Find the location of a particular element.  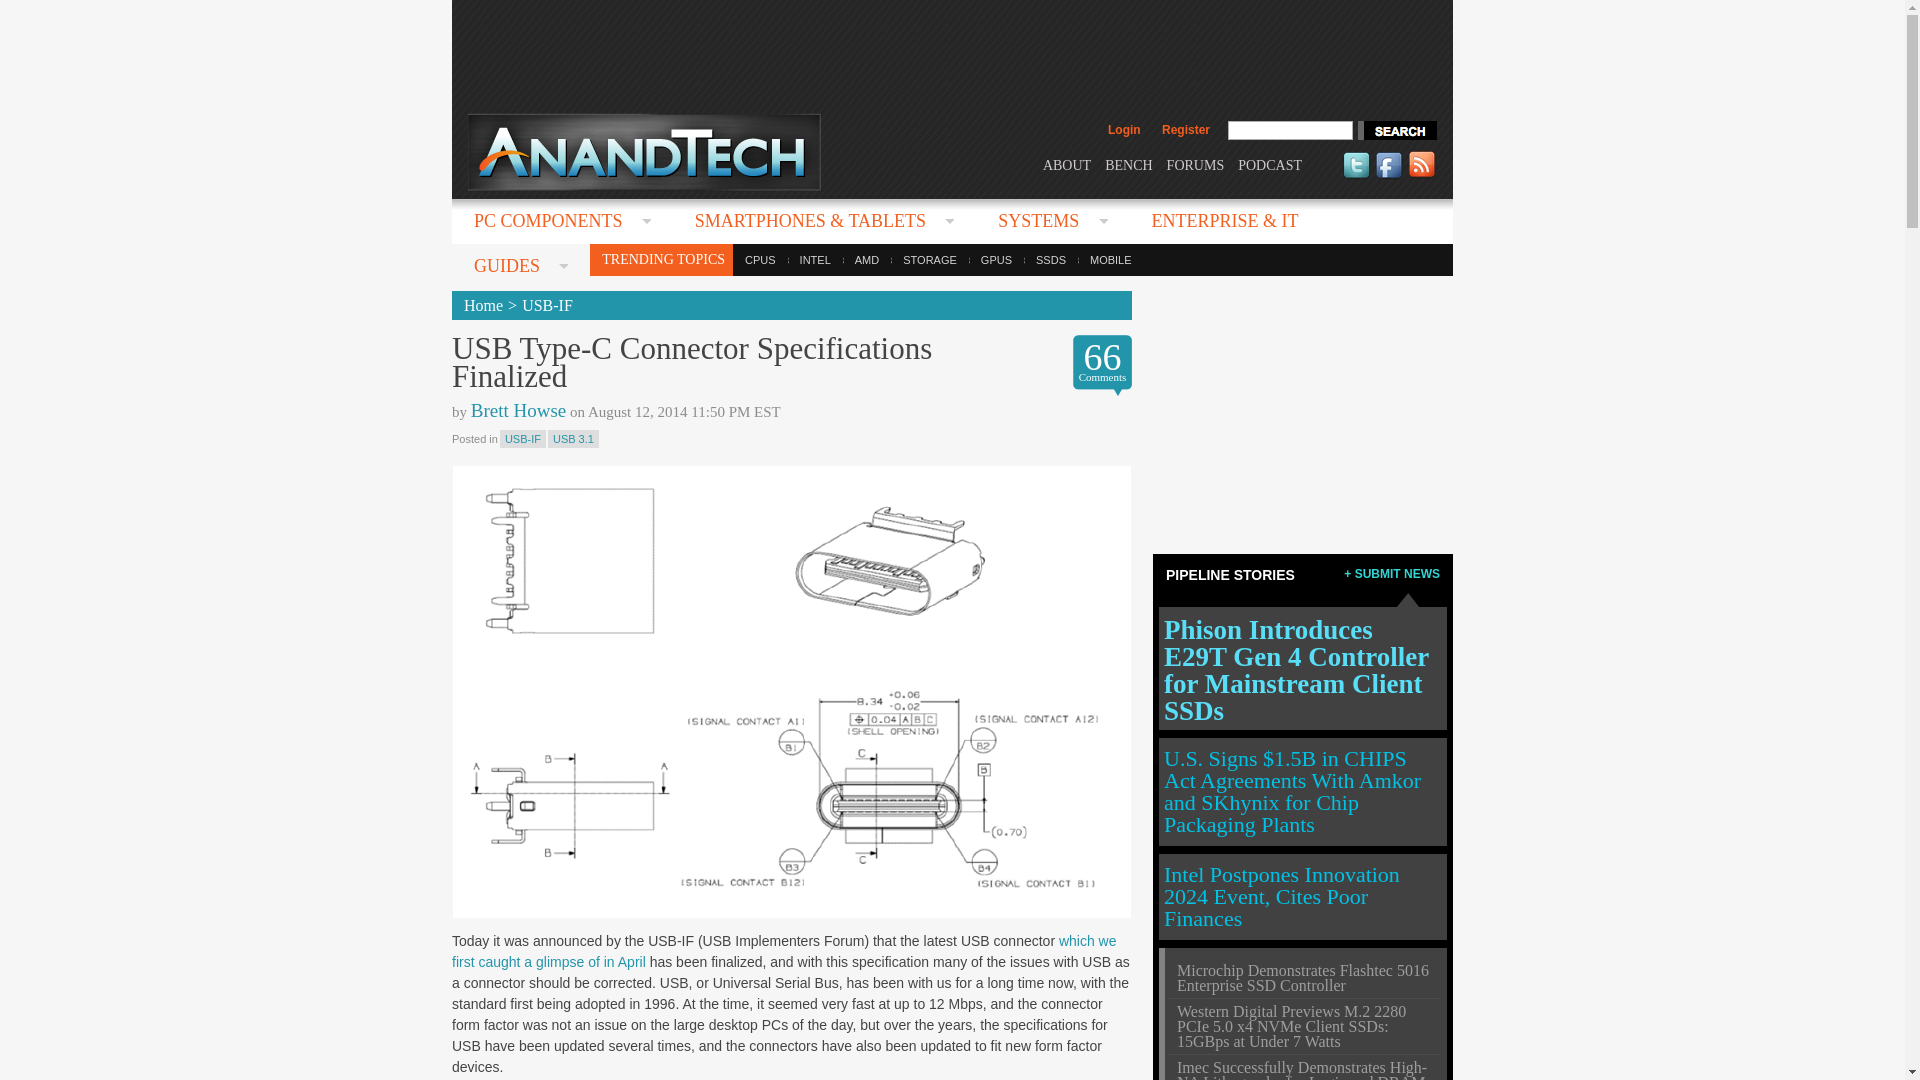

BENCH is located at coordinates (1128, 164).